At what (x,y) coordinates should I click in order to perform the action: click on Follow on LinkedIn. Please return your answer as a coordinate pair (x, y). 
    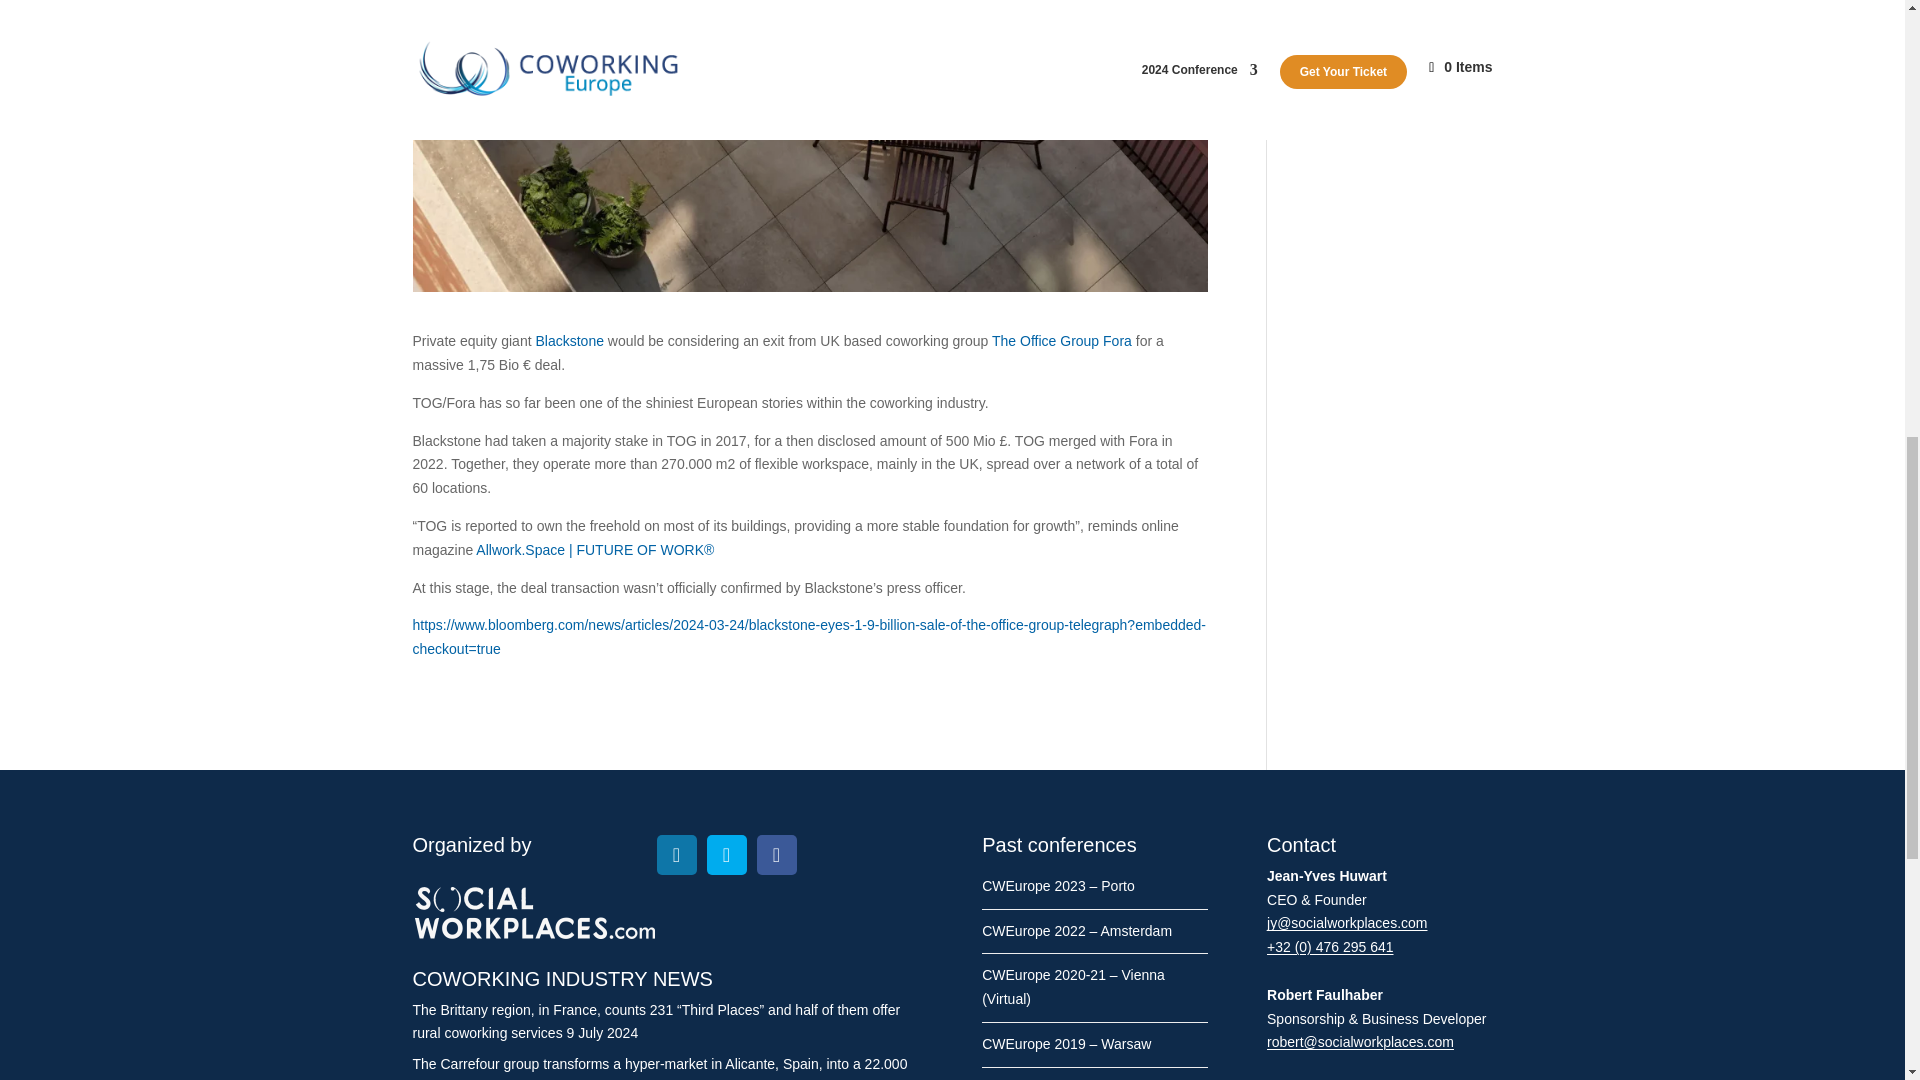
    Looking at the image, I should click on (676, 854).